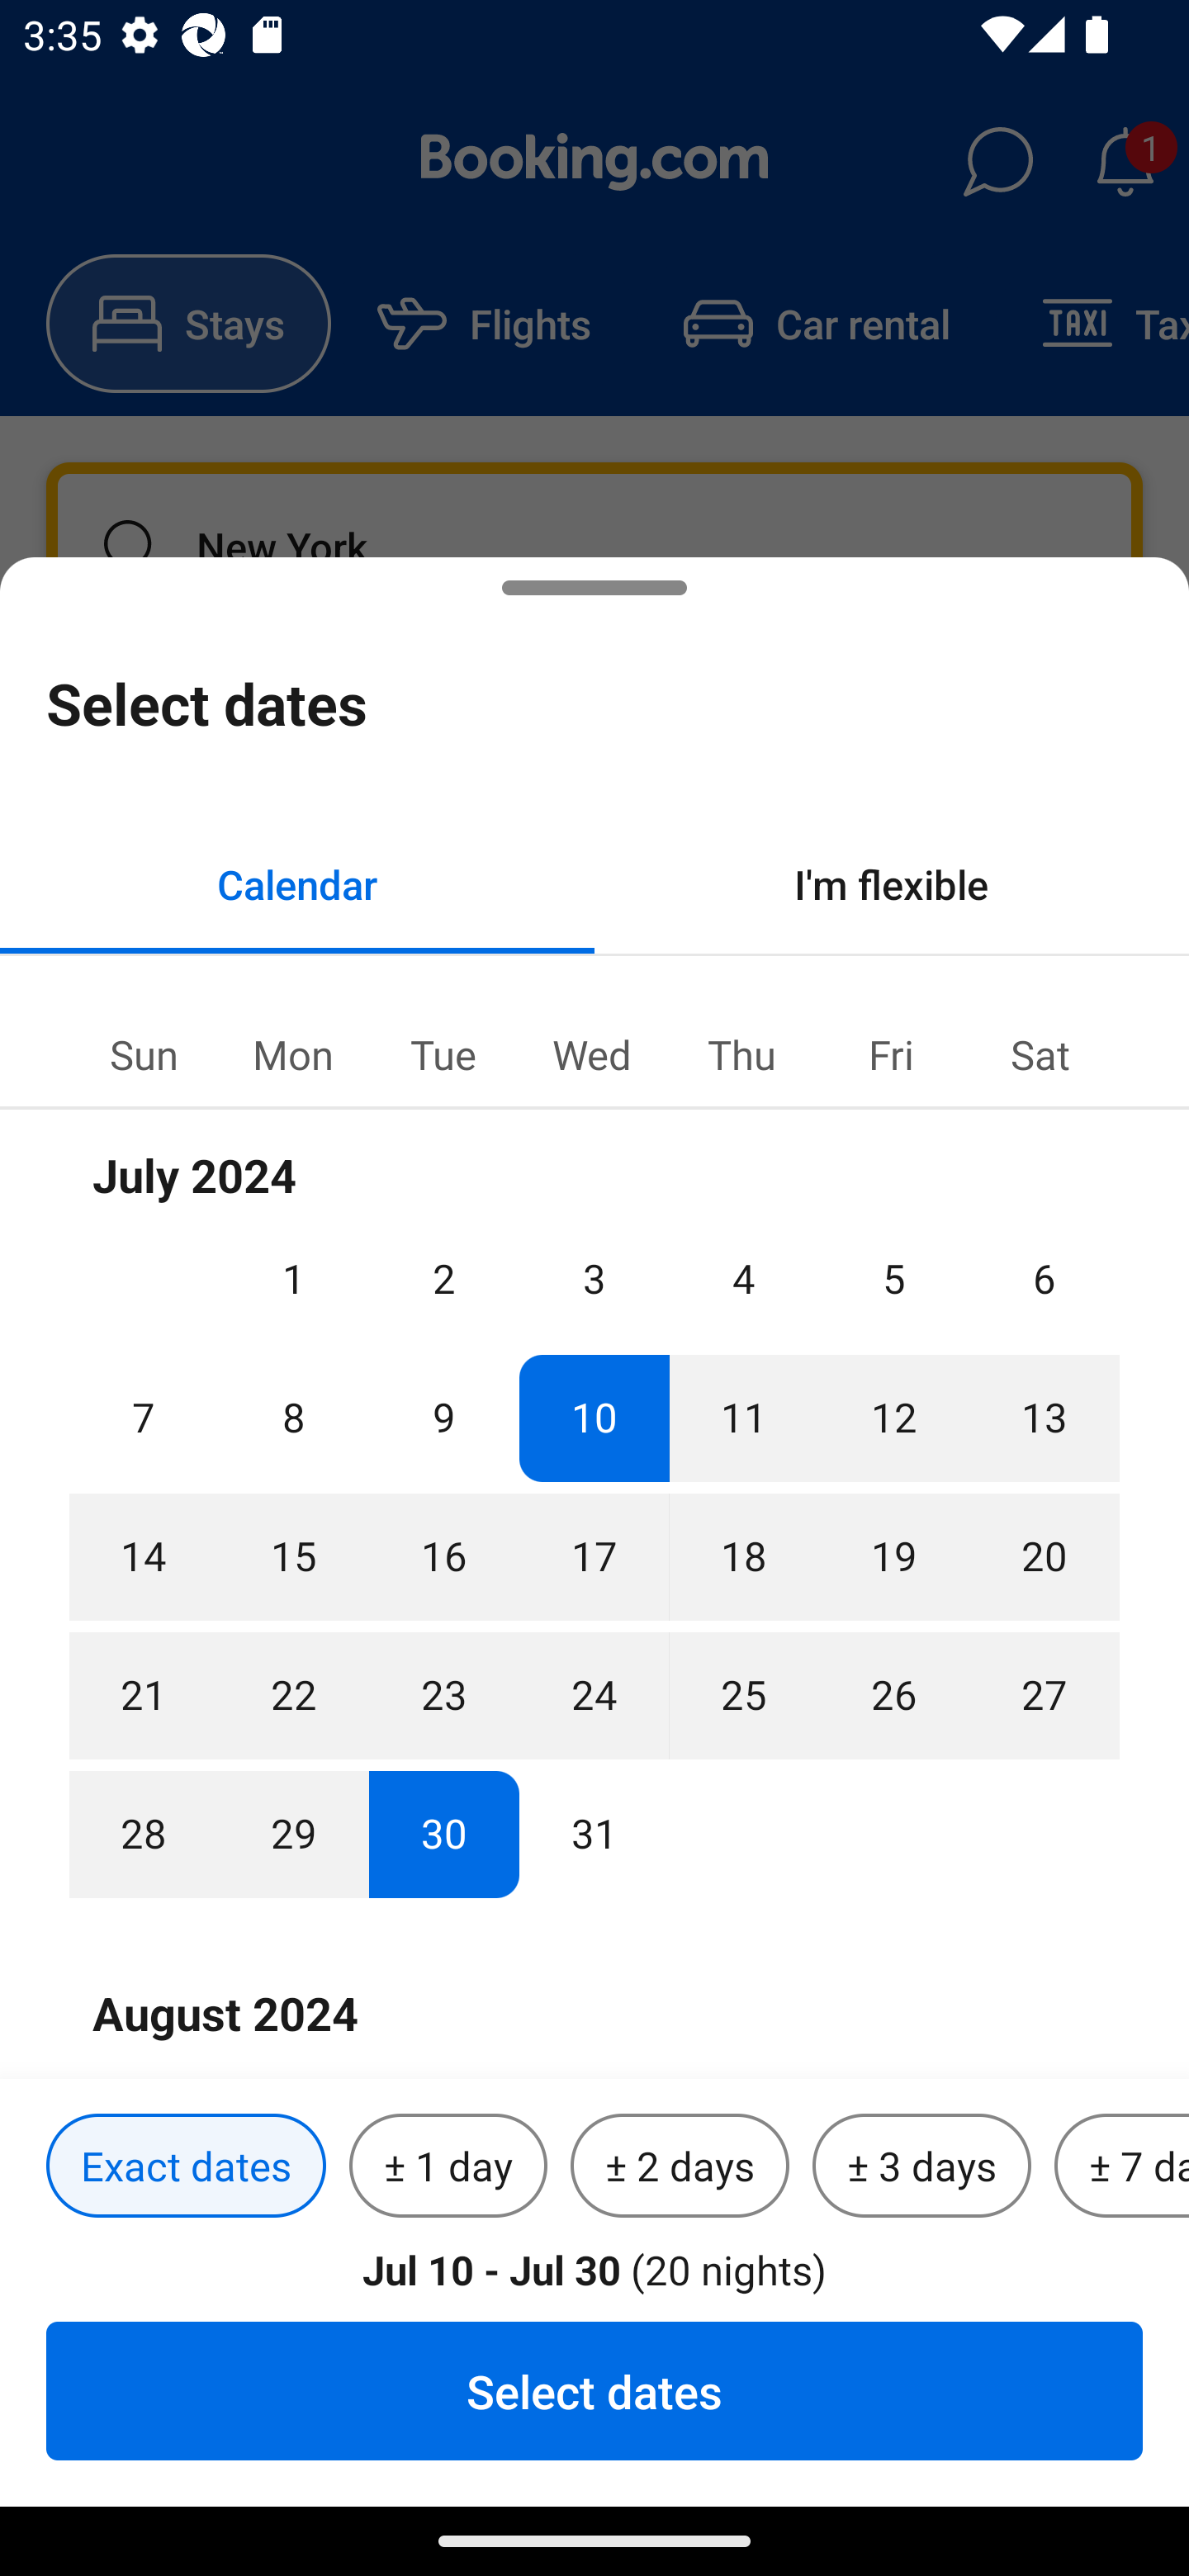 This screenshot has height=2576, width=1189. I want to click on ± 3 days, so click(921, 2166).